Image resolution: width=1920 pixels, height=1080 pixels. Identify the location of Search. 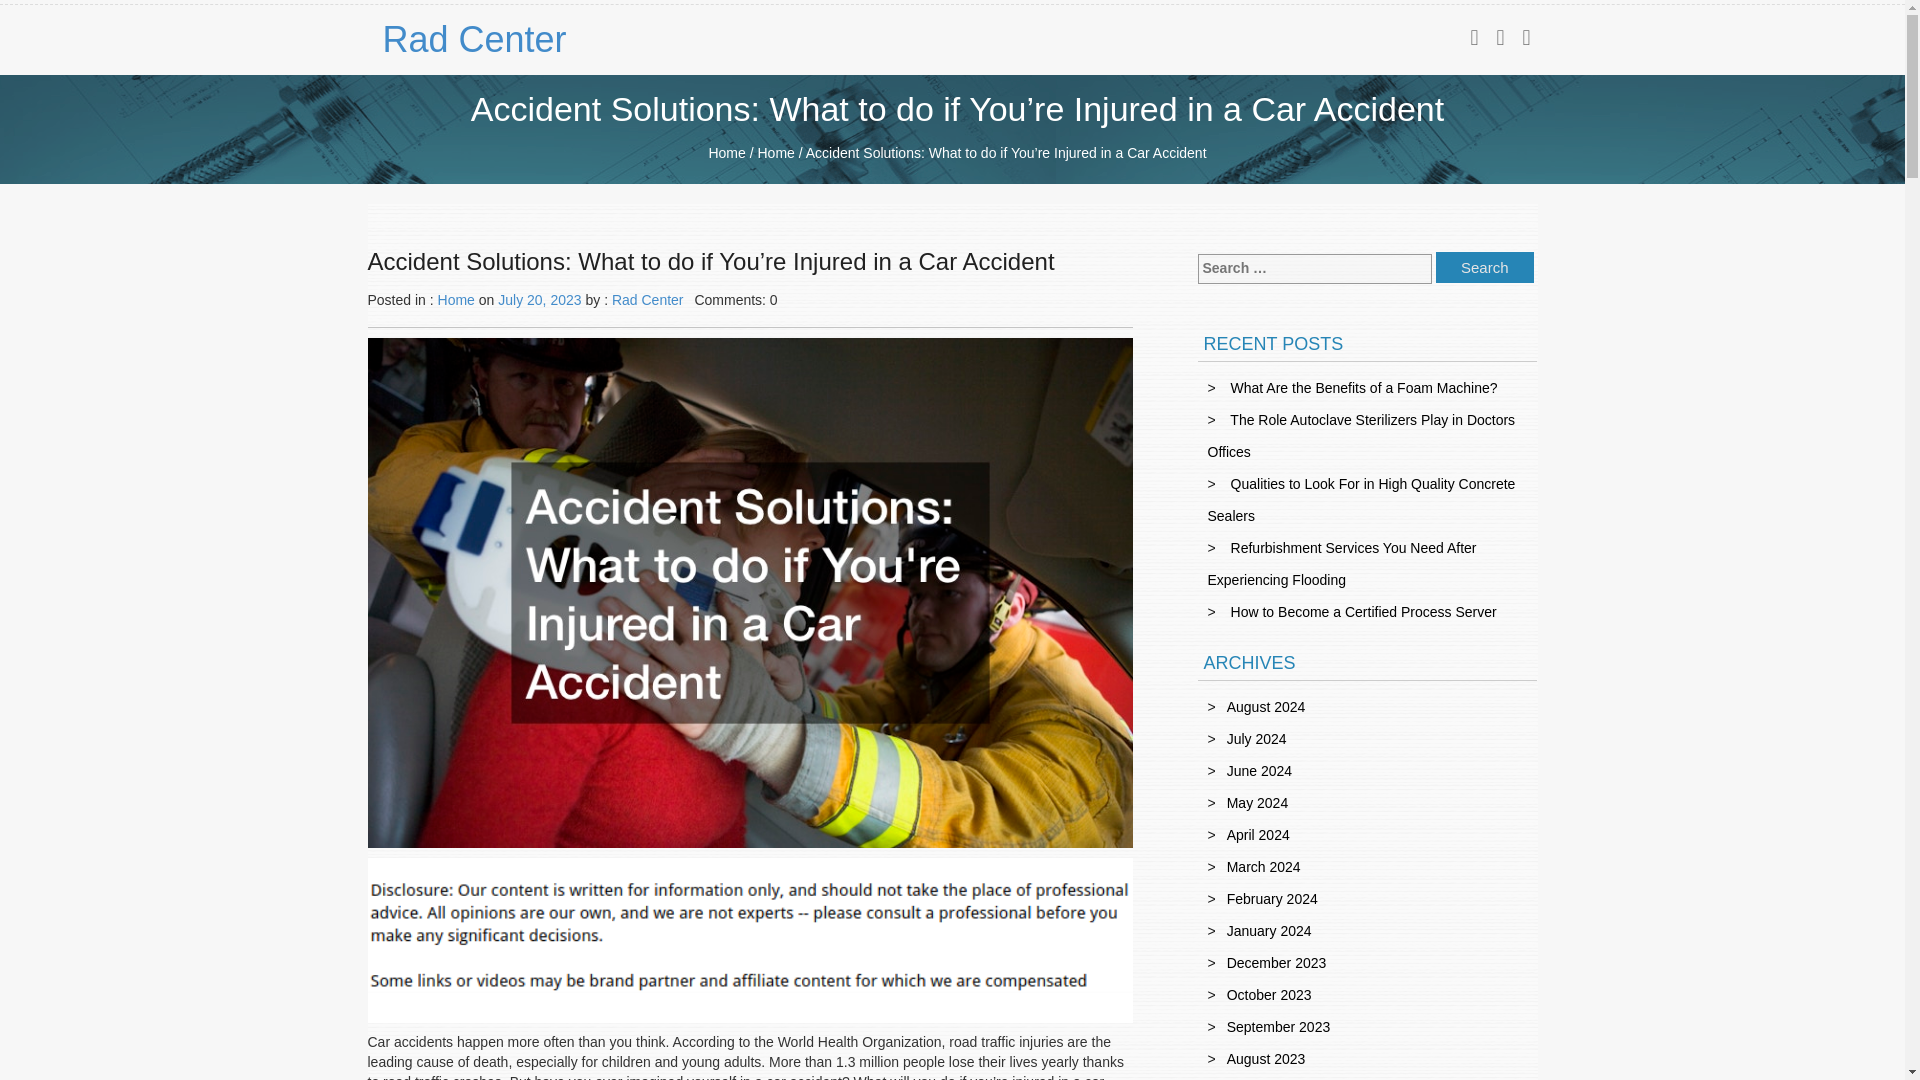
(1485, 266).